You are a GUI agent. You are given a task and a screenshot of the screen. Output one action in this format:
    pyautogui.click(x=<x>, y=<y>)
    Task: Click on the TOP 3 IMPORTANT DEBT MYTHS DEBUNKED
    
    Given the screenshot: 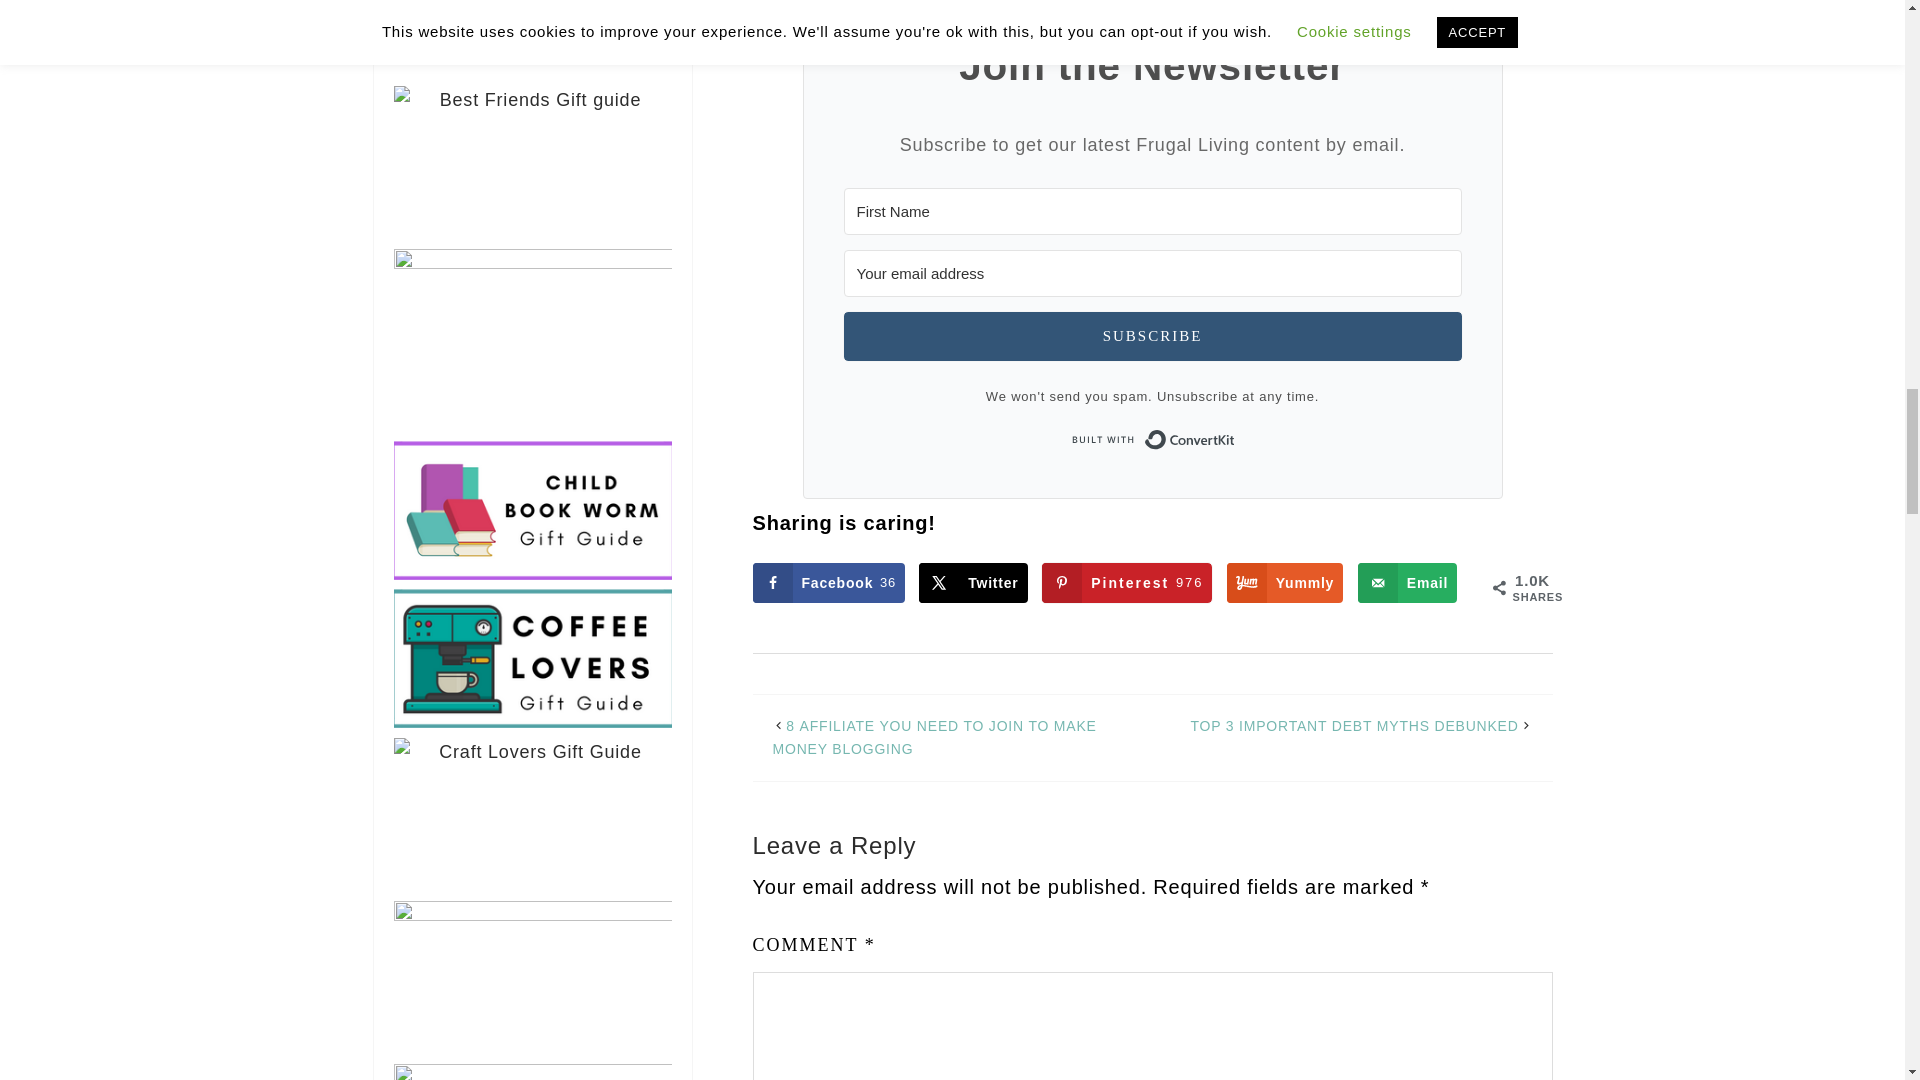 What is the action you would take?
    pyautogui.click(x=1354, y=726)
    